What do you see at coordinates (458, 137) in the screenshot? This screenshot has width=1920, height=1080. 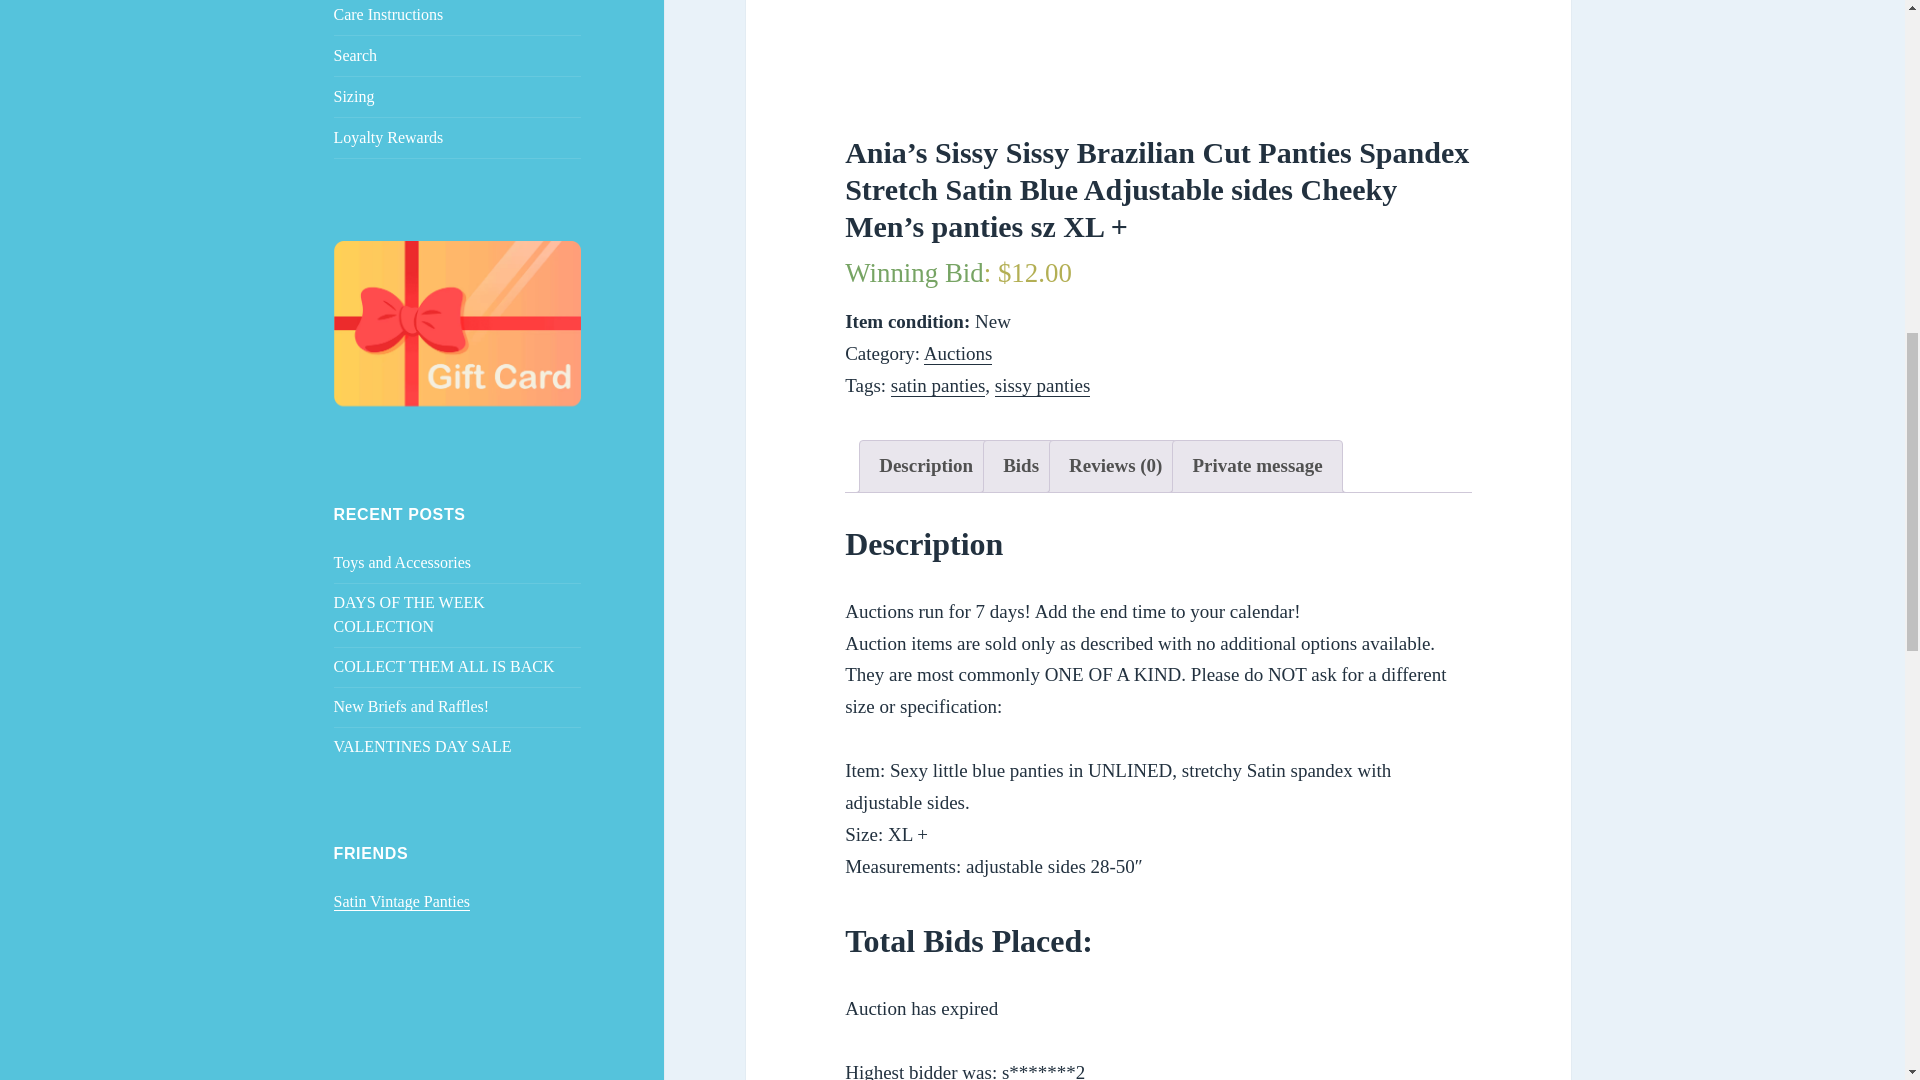 I see `Loyalty Rewards` at bounding box center [458, 137].